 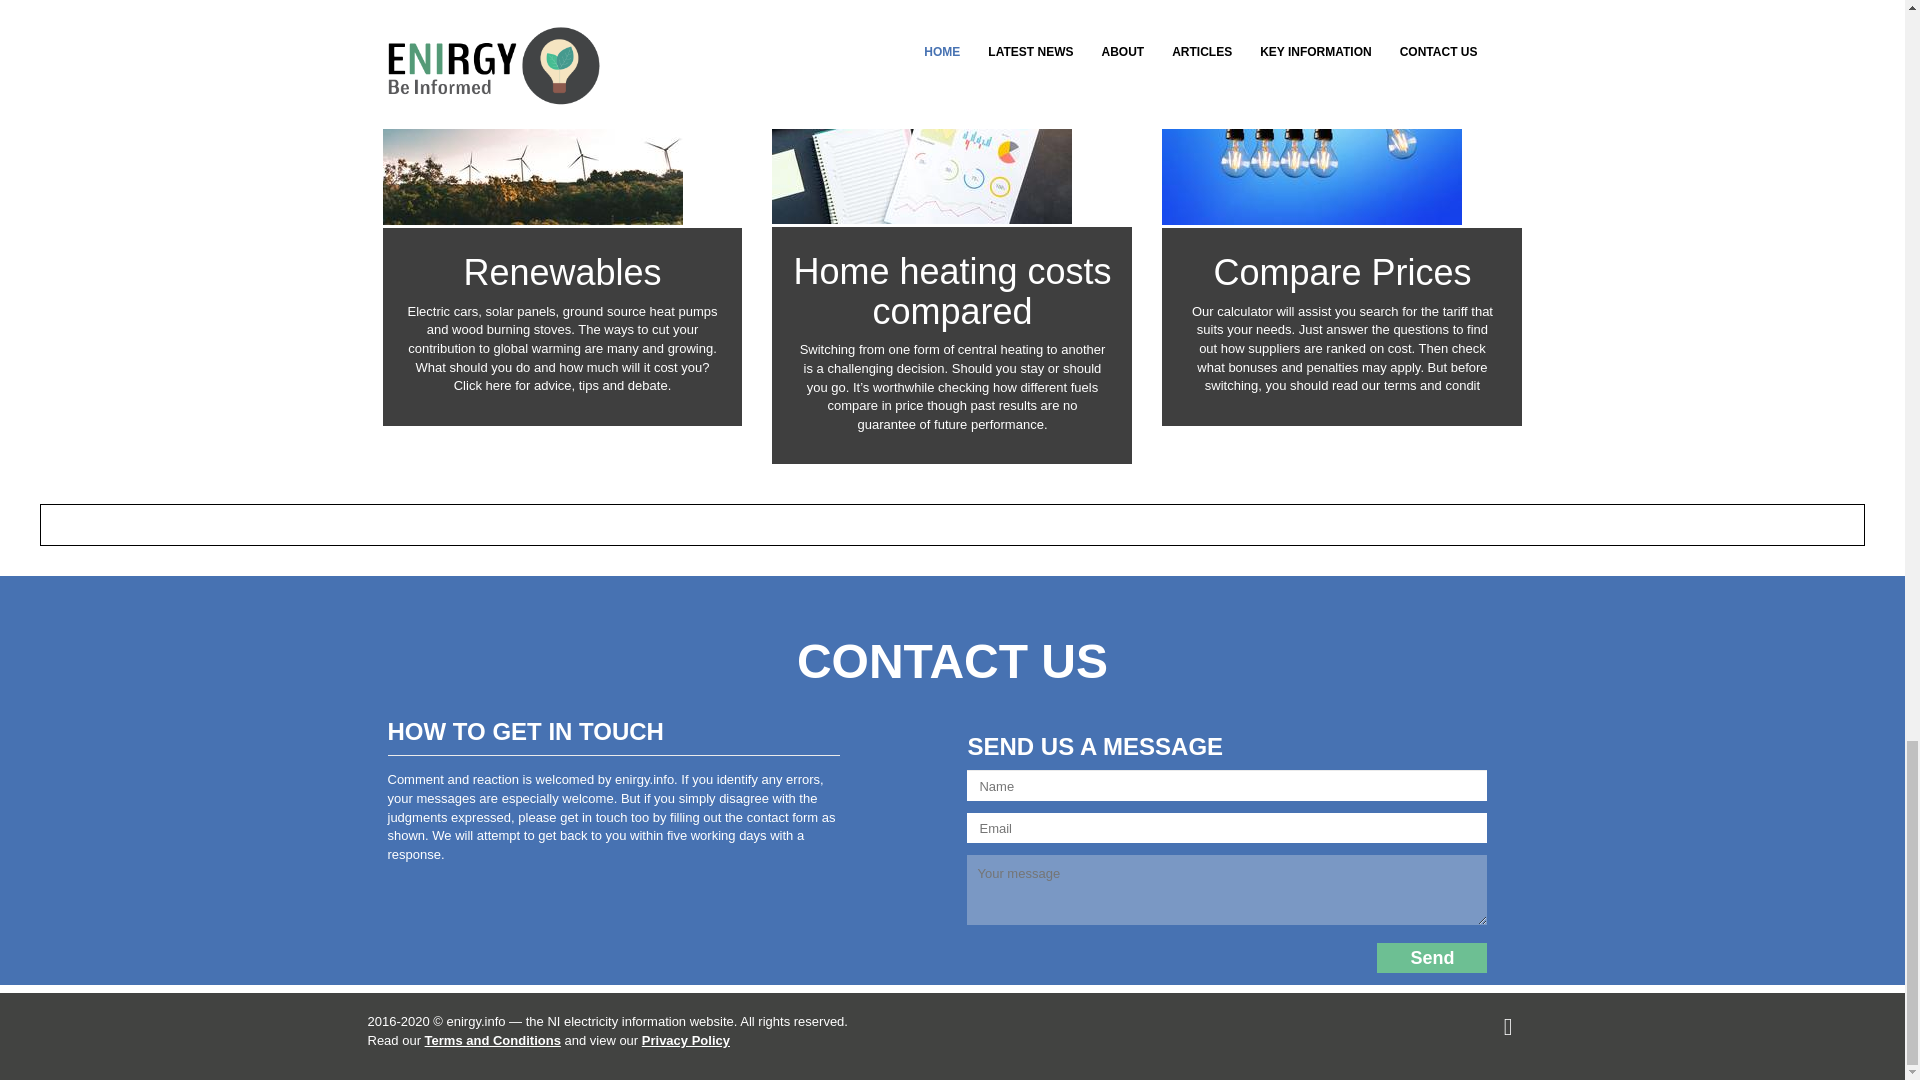 What do you see at coordinates (561, 272) in the screenshot?
I see `Renewables` at bounding box center [561, 272].